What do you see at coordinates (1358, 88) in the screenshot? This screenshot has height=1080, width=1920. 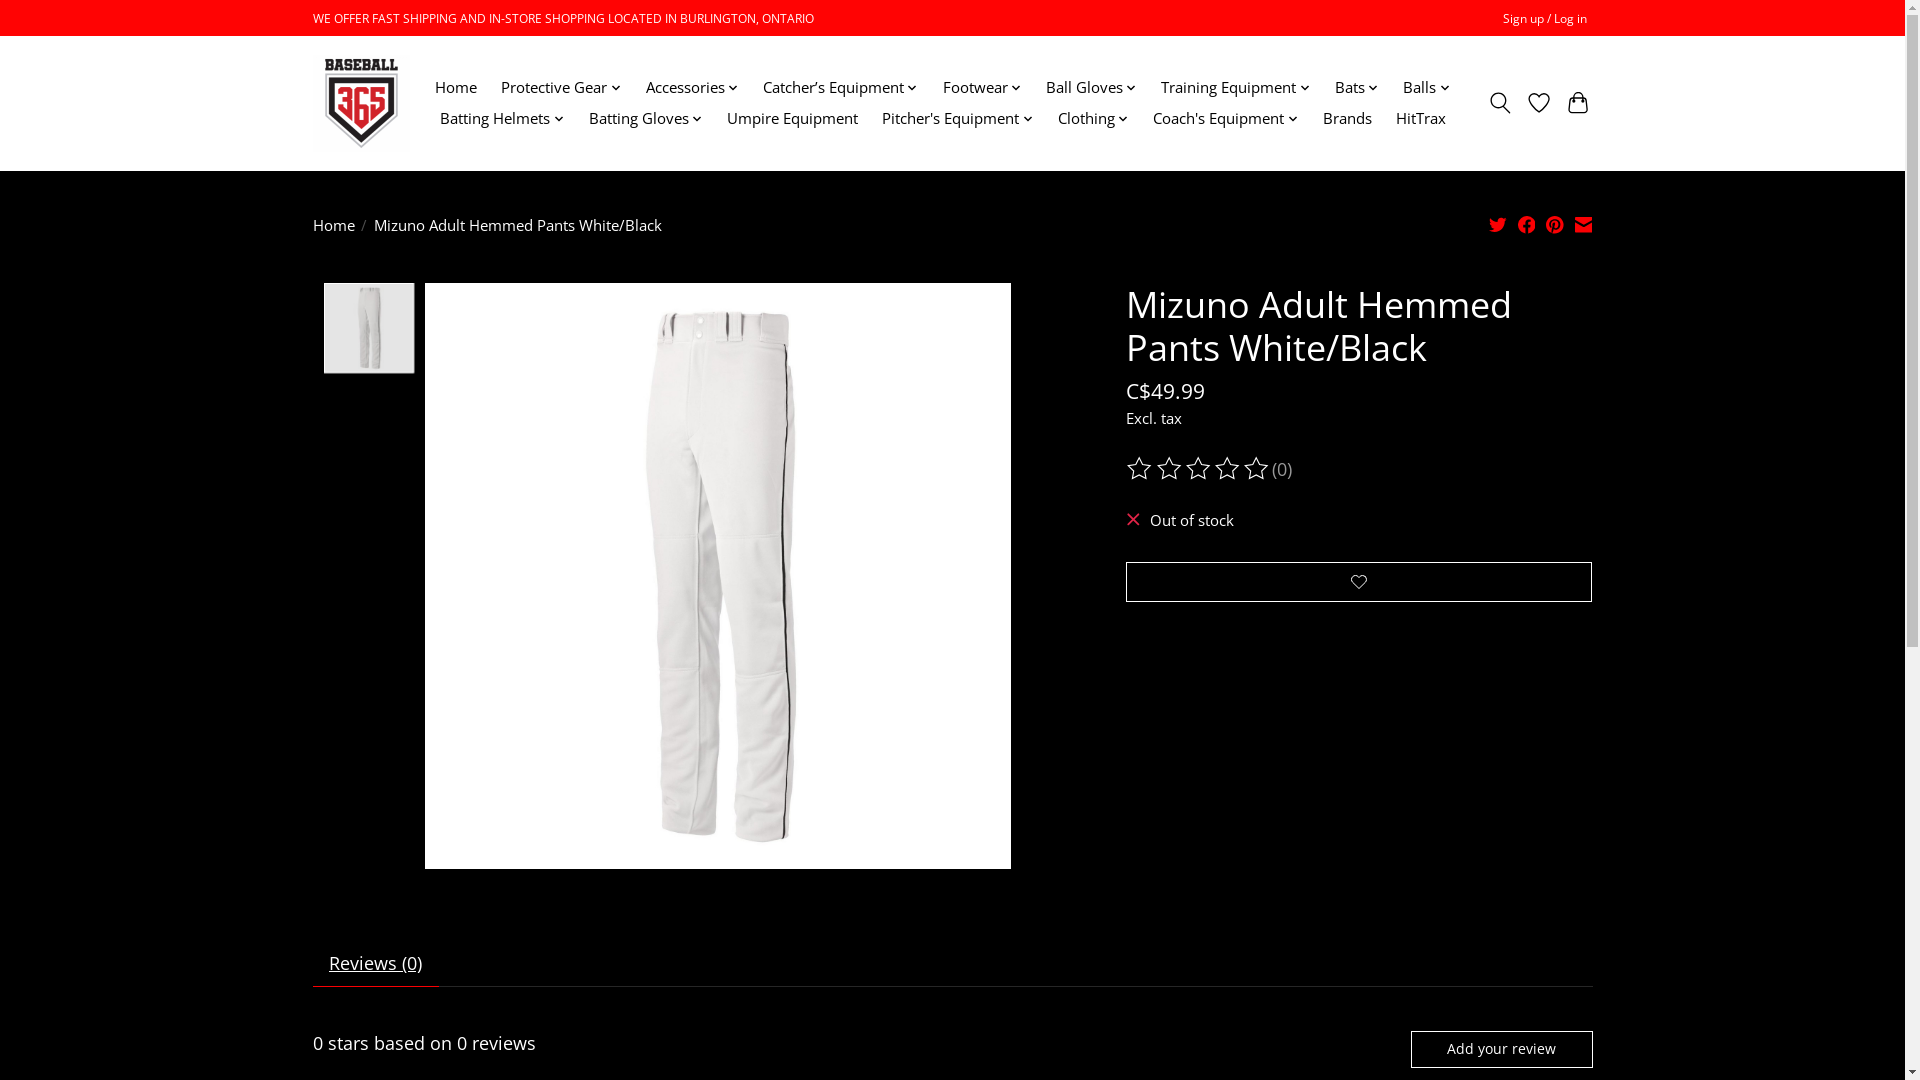 I see `Bats` at bounding box center [1358, 88].